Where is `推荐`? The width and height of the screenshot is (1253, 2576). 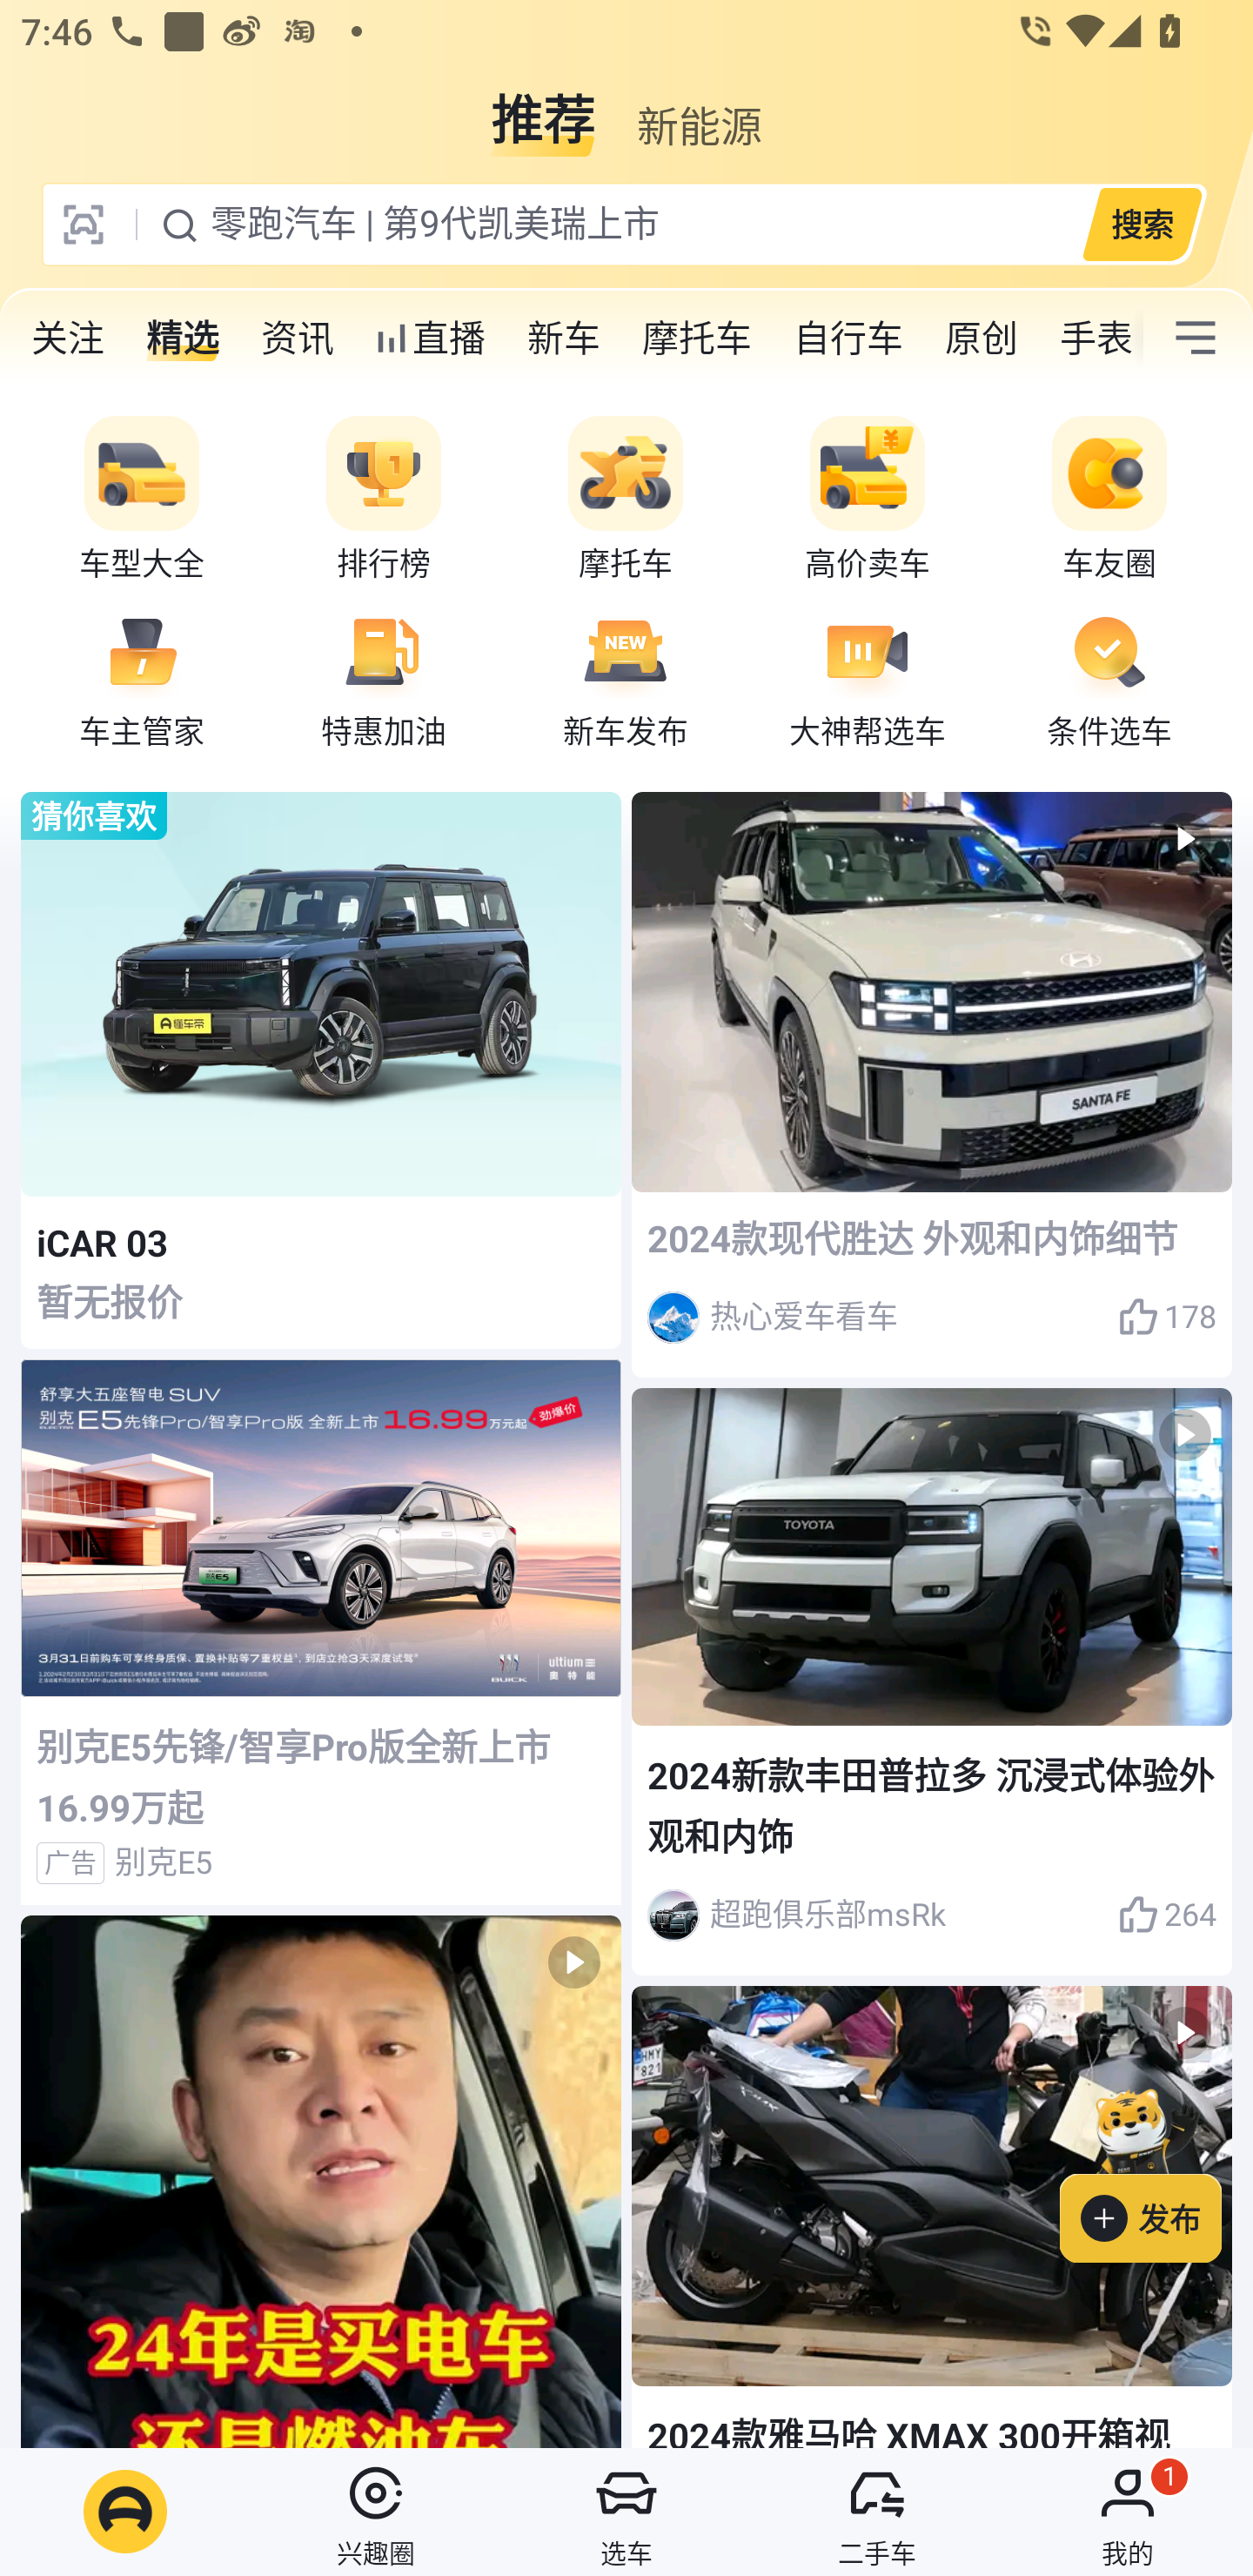
推荐 is located at coordinates (543, 108).